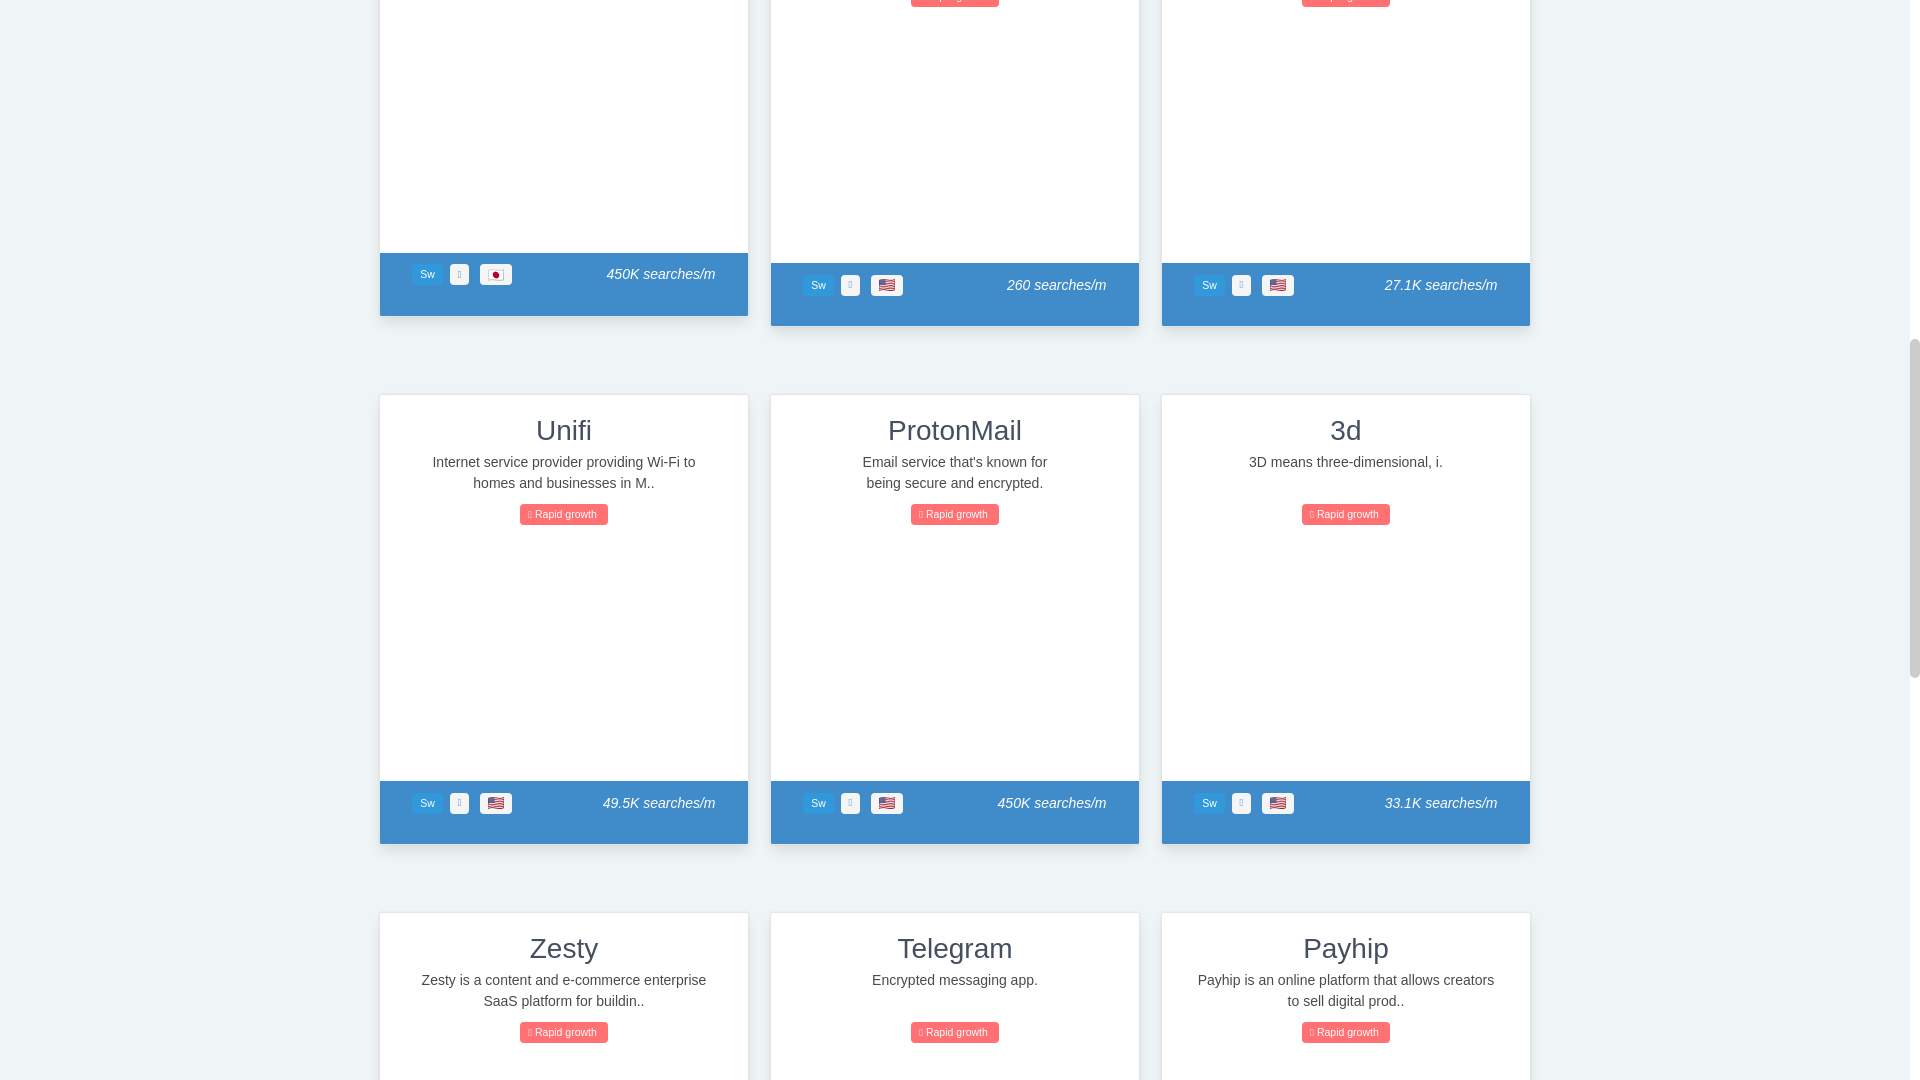 The height and width of the screenshot is (1080, 1920). I want to click on 3d, so click(1346, 430).